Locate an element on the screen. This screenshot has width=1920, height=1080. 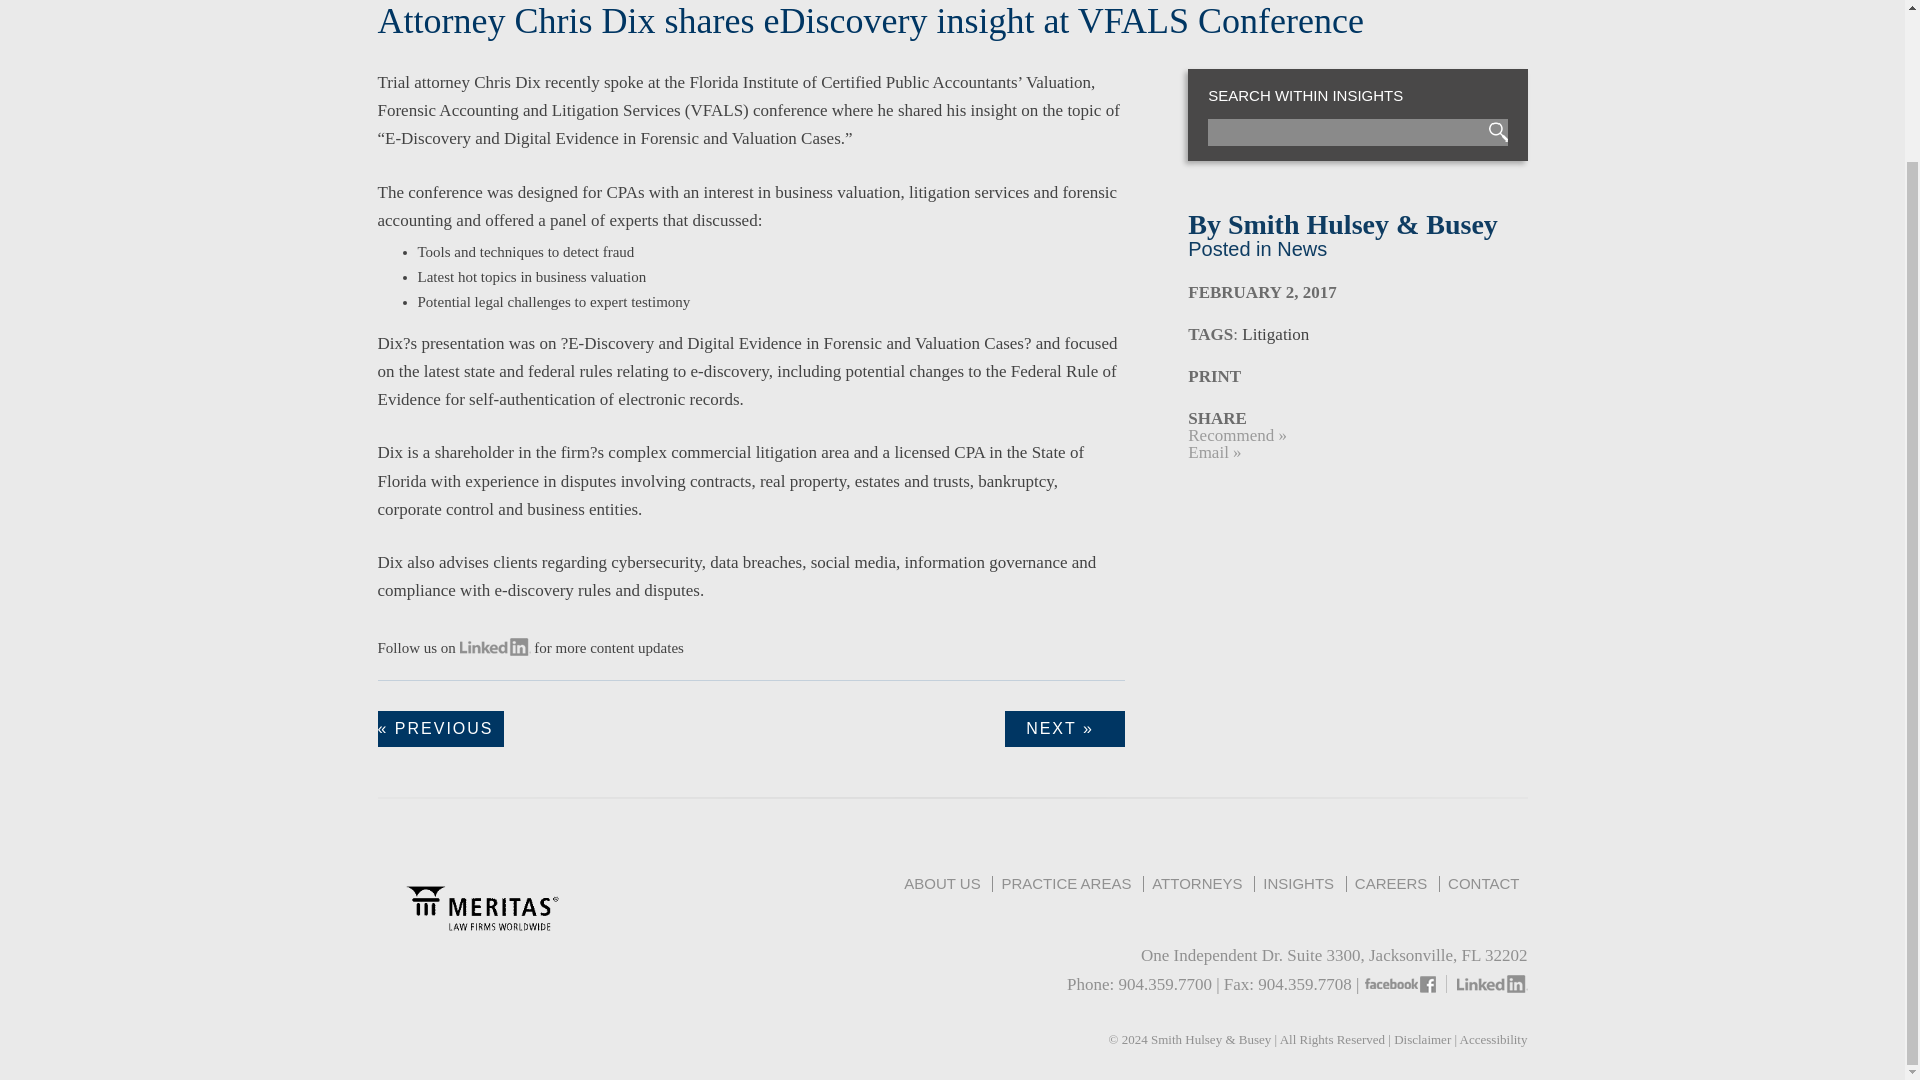
Follow us on for more content updates is located at coordinates (530, 648).